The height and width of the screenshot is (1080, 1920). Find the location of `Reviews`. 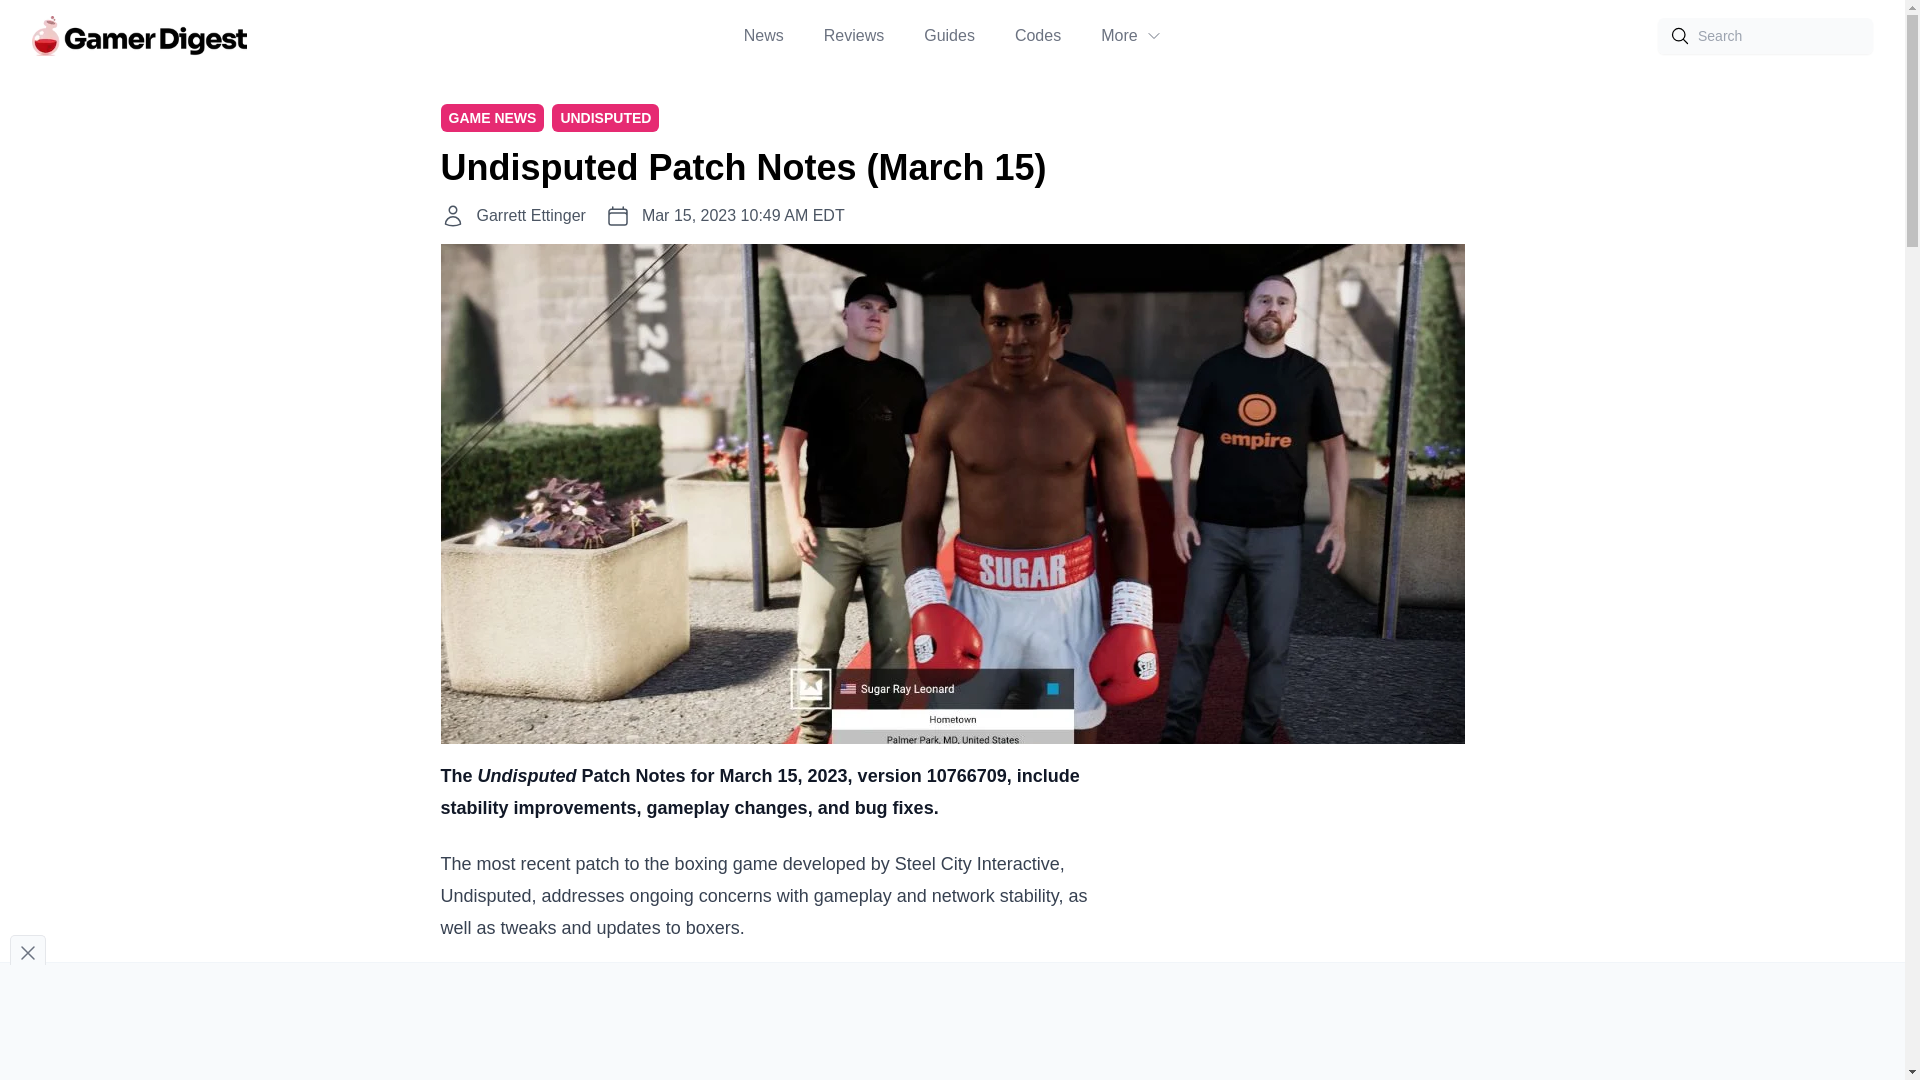

Reviews is located at coordinates (853, 35).